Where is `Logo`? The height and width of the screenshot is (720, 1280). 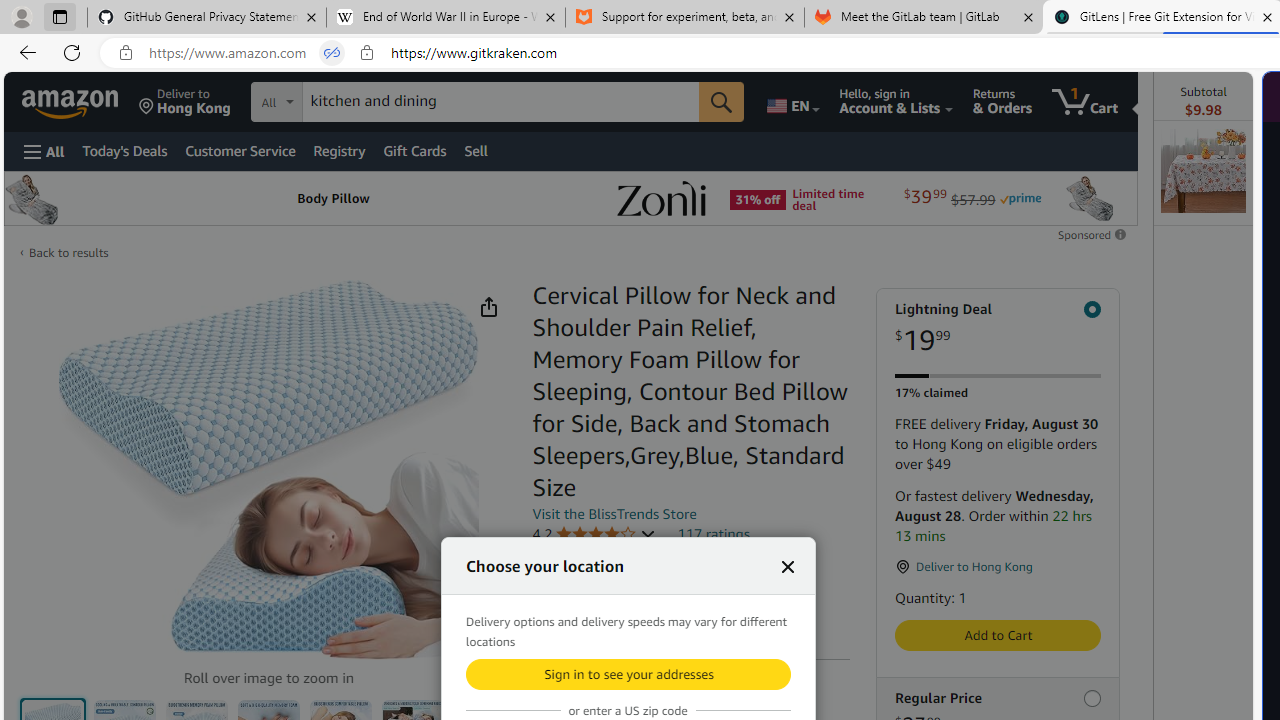 Logo is located at coordinates (661, 198).